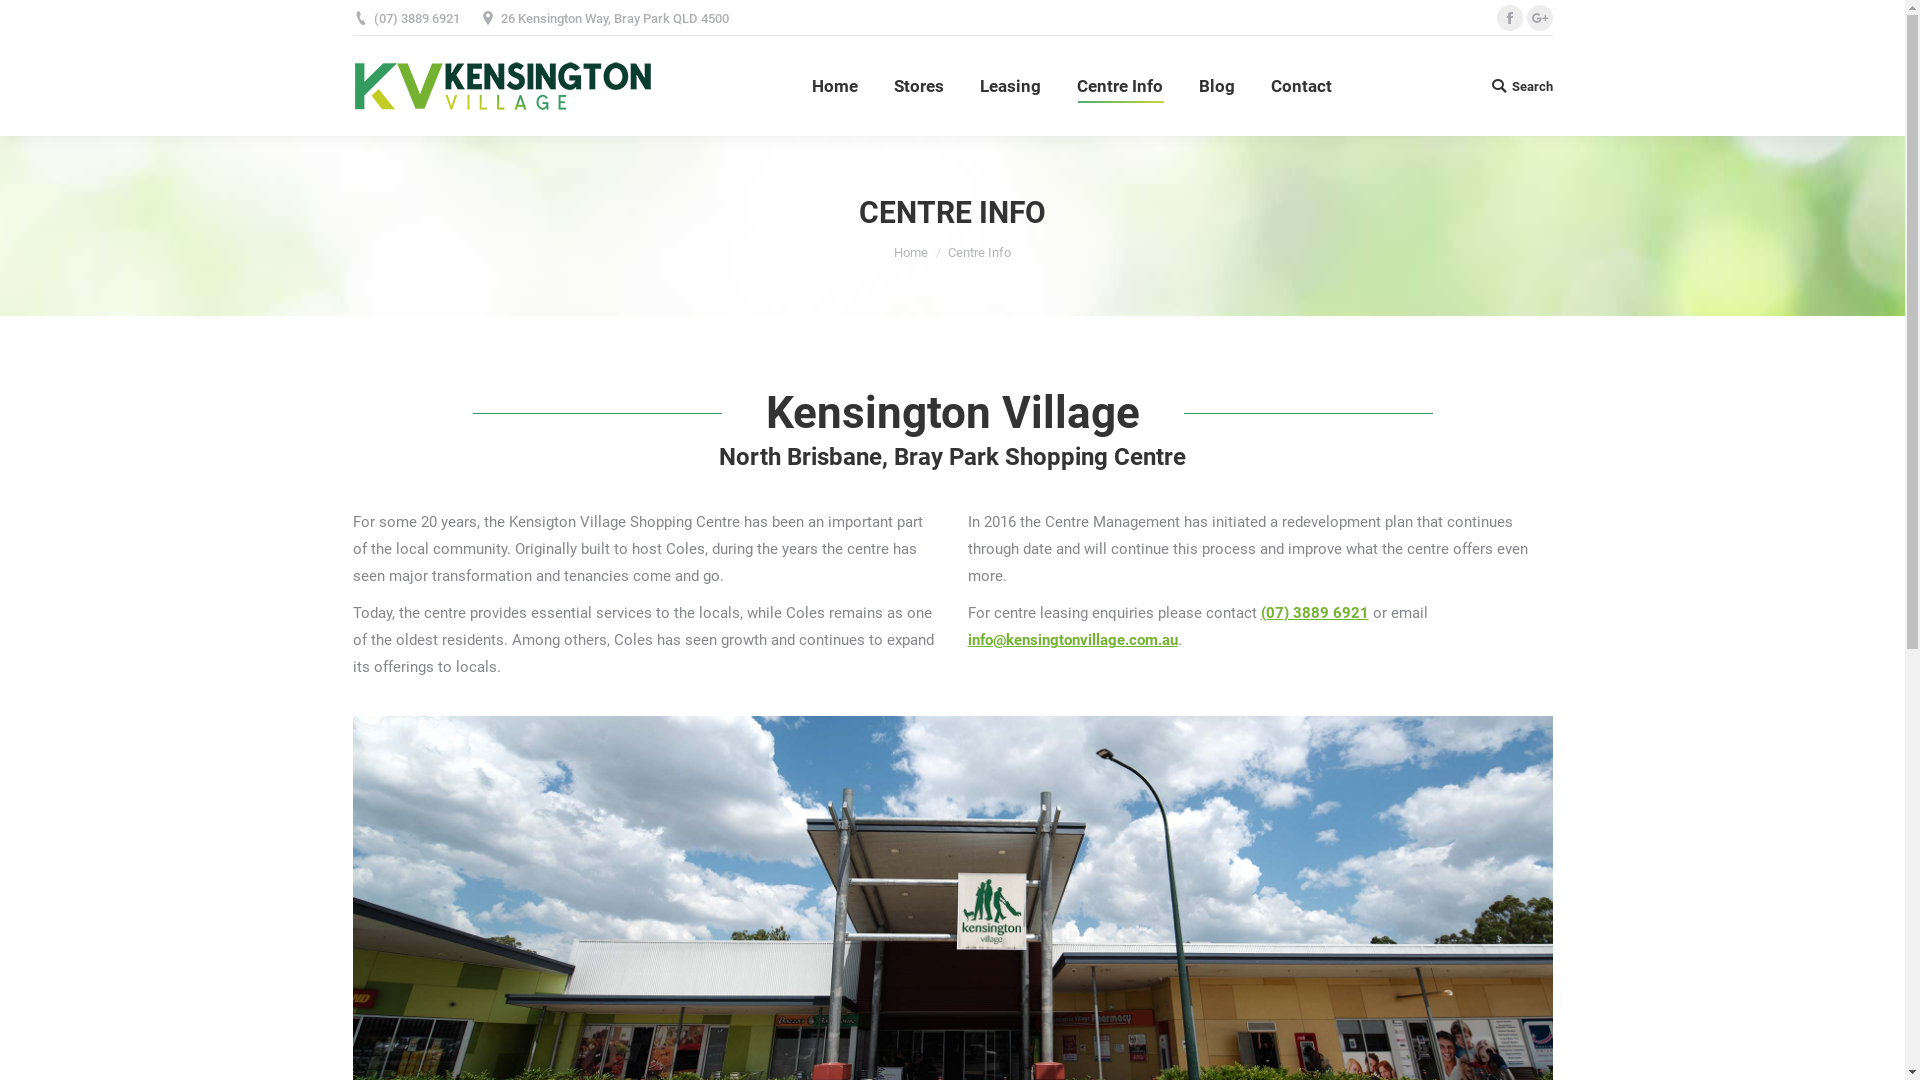  What do you see at coordinates (919, 86) in the screenshot?
I see `Stores` at bounding box center [919, 86].